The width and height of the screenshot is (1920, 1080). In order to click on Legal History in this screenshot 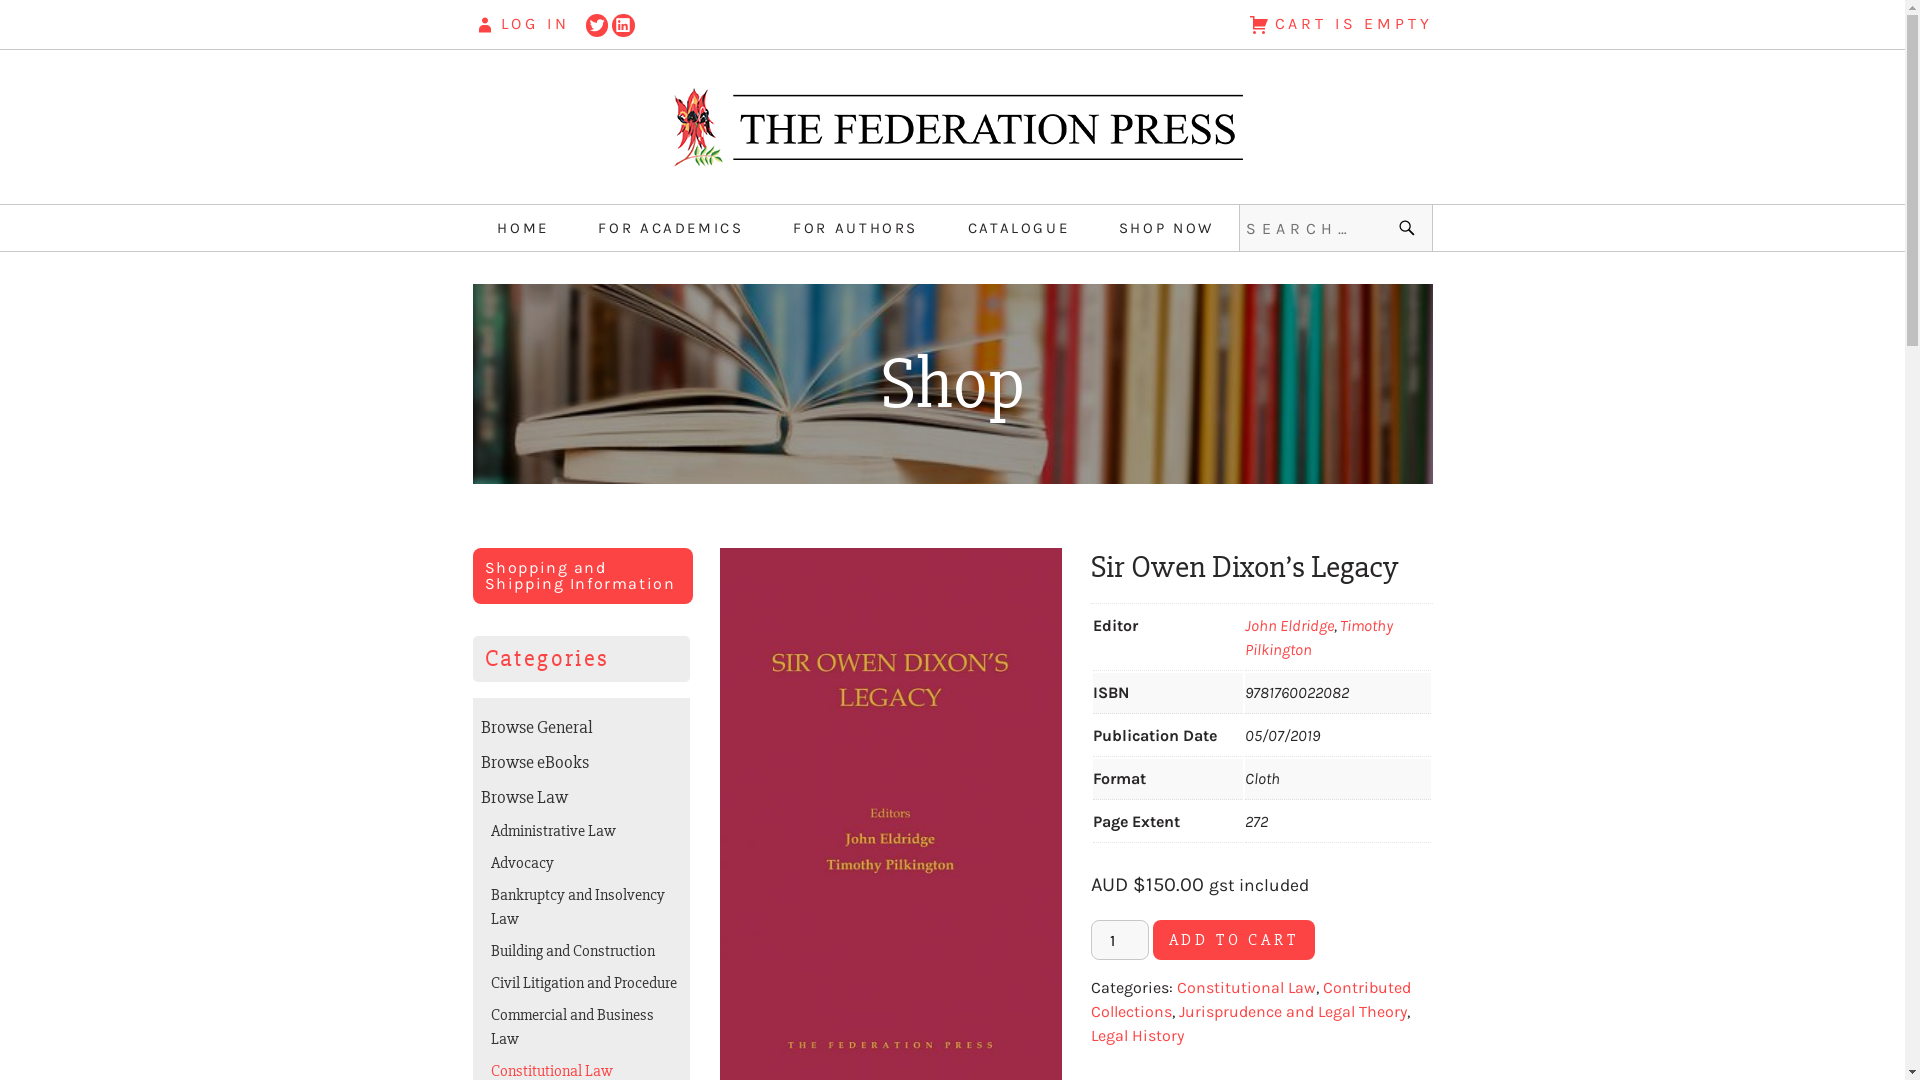, I will do `click(1136, 1036)`.